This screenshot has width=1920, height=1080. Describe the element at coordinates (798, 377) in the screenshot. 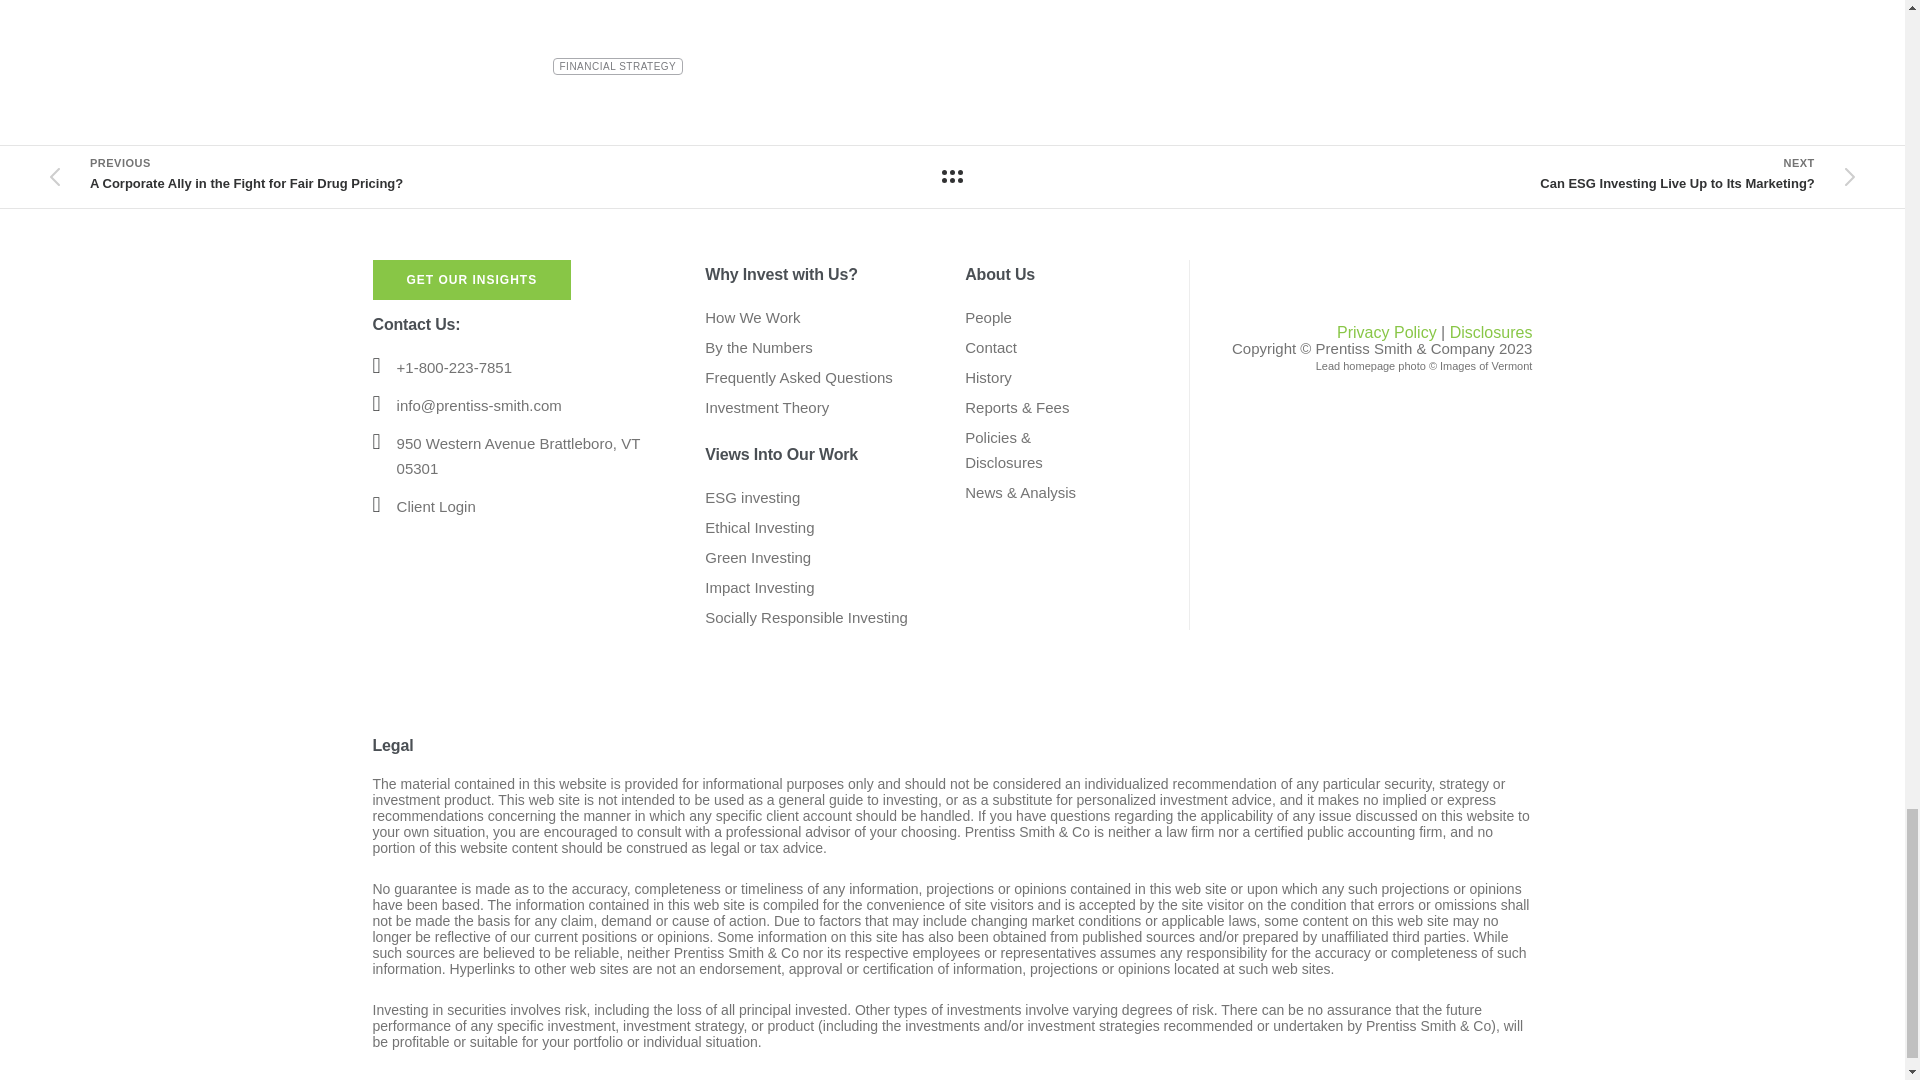

I see `Frequently Asked Questions` at that location.